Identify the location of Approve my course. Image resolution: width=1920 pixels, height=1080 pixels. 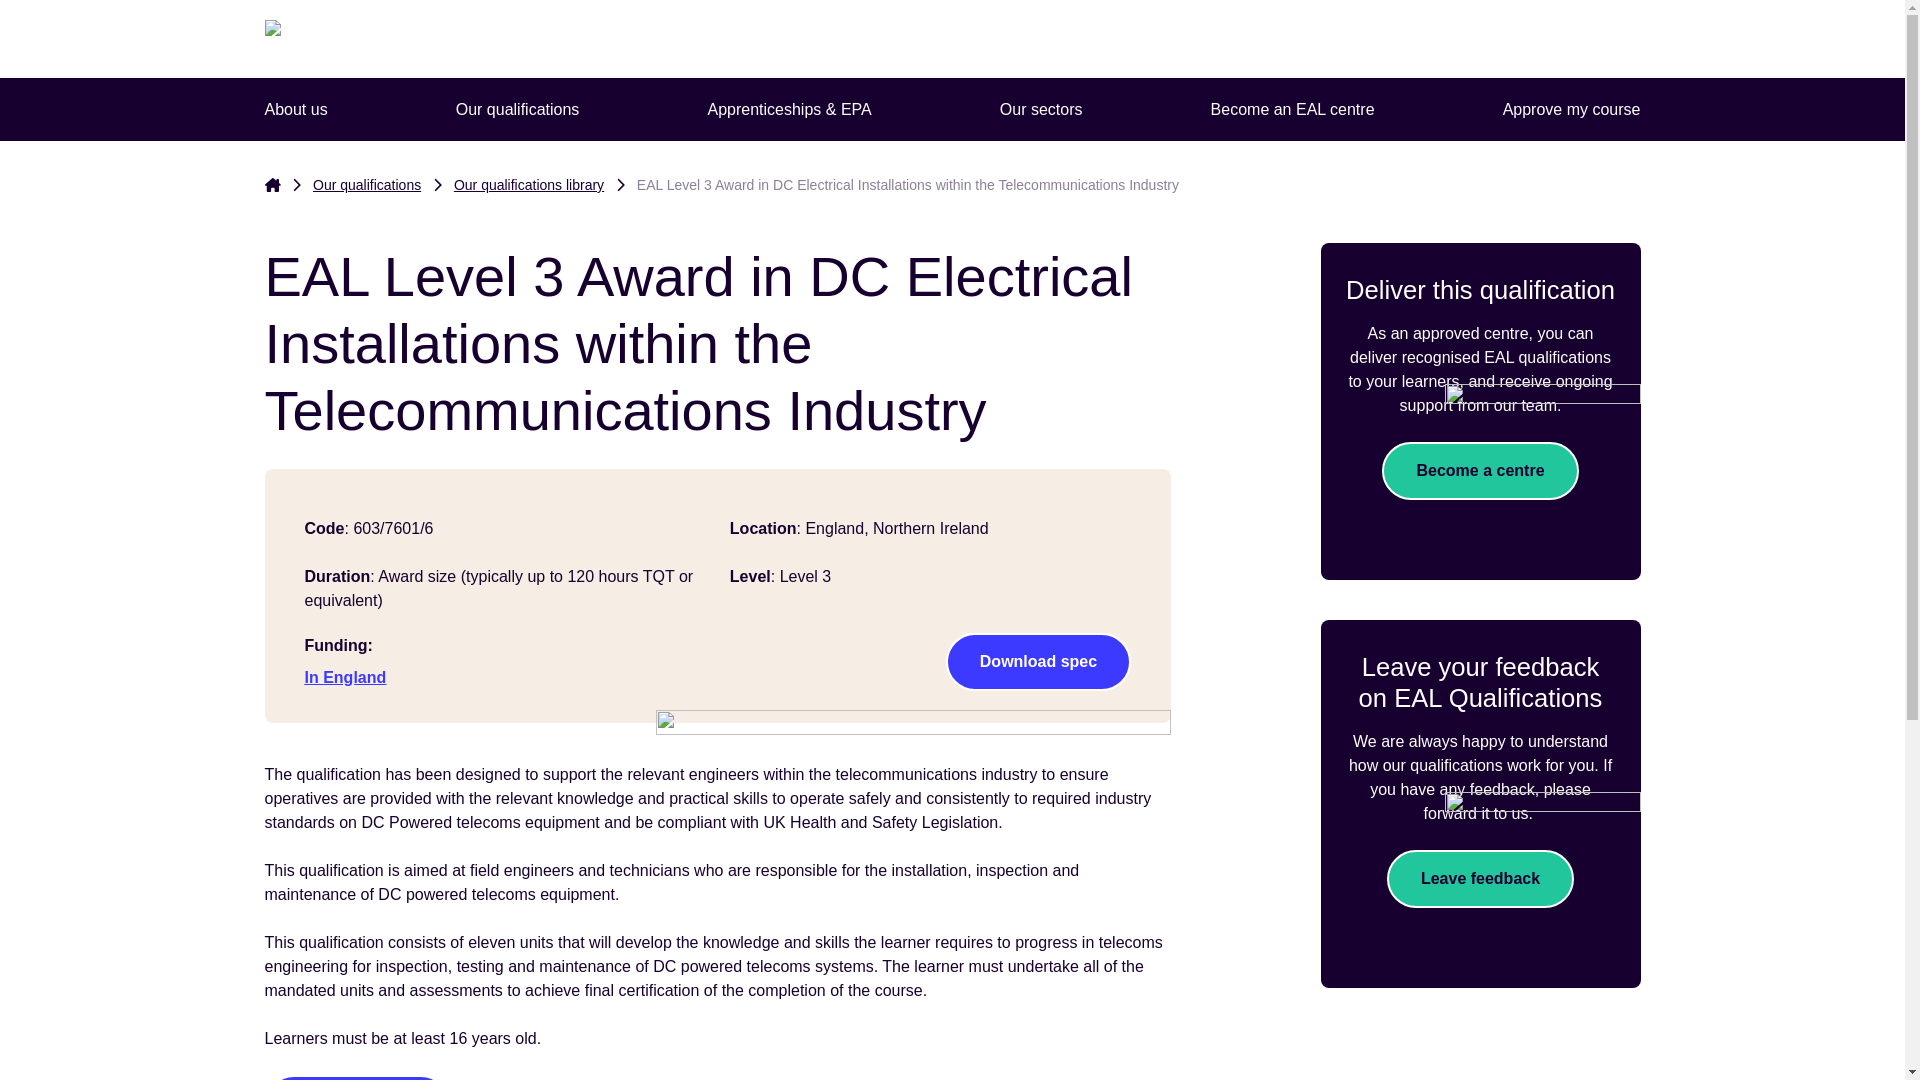
(1572, 110).